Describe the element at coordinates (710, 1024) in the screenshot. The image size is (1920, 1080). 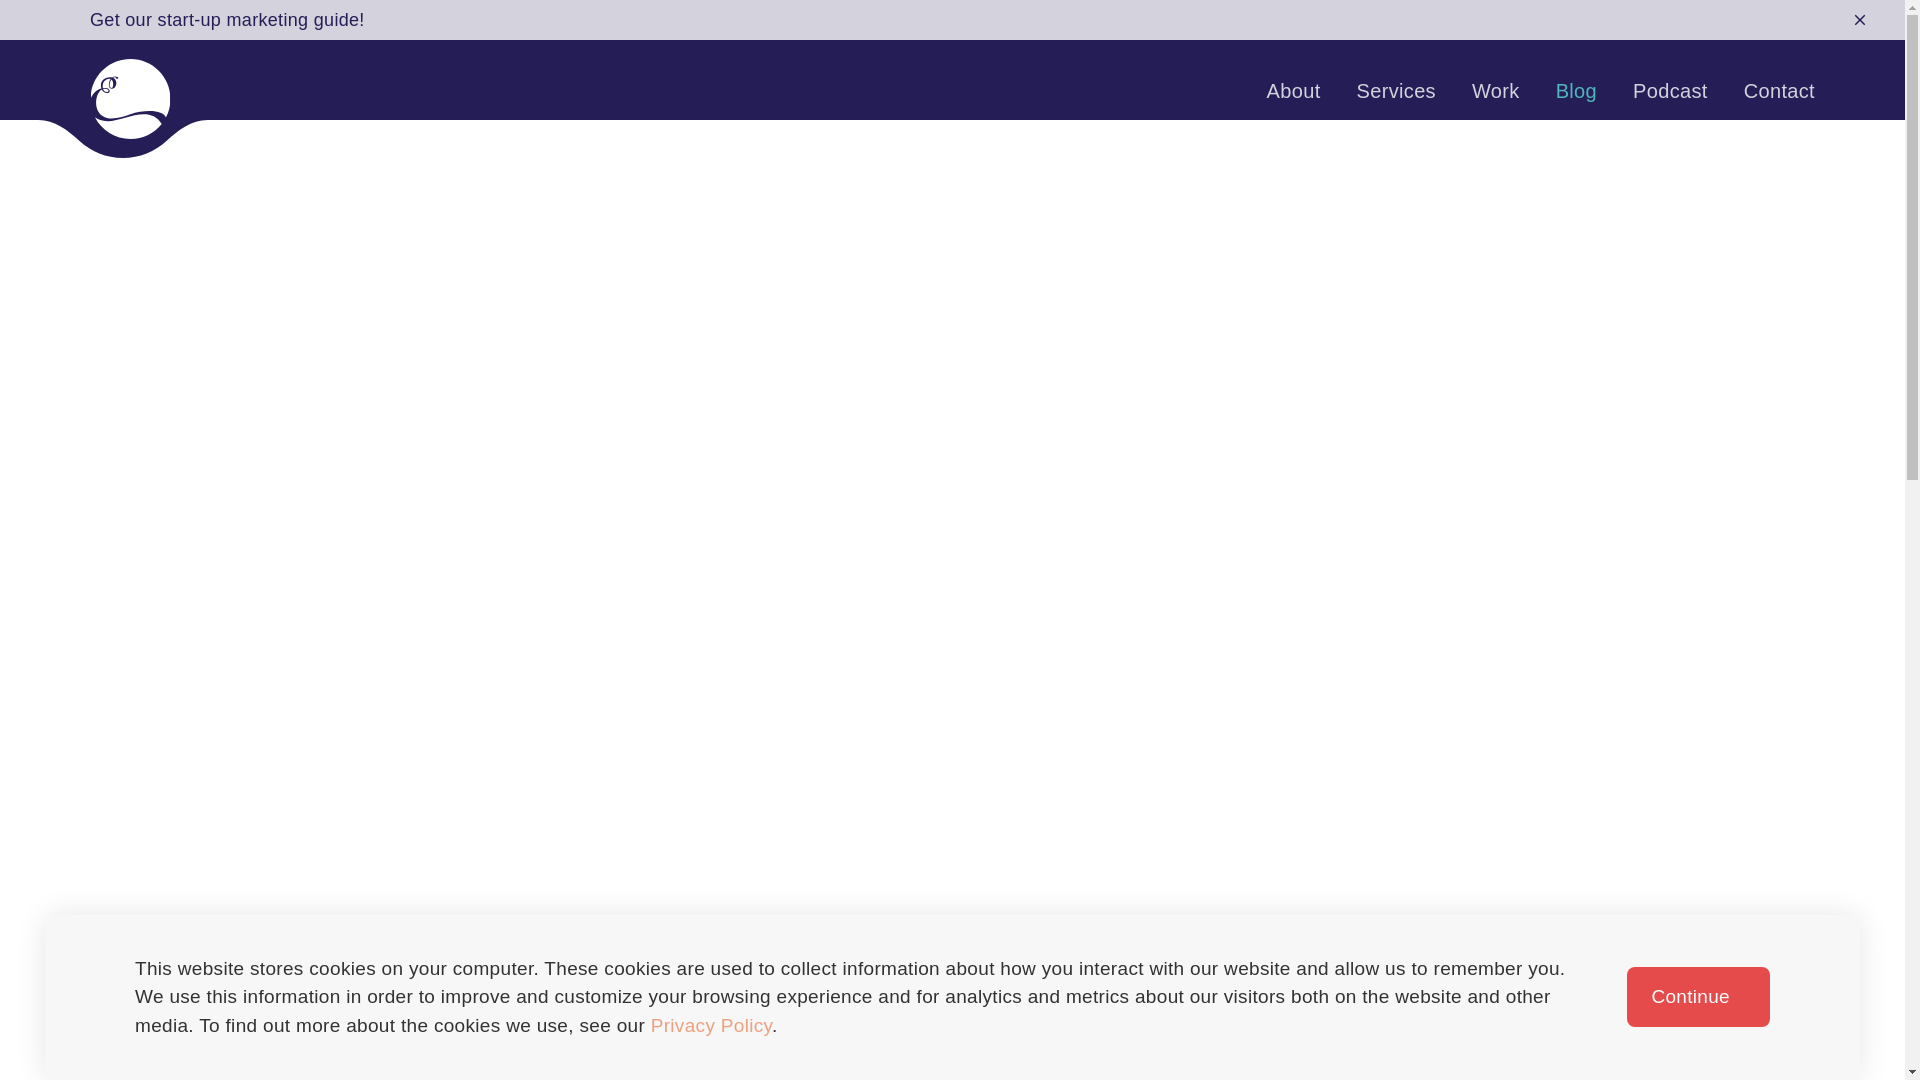
I see `Privacy Policy` at that location.